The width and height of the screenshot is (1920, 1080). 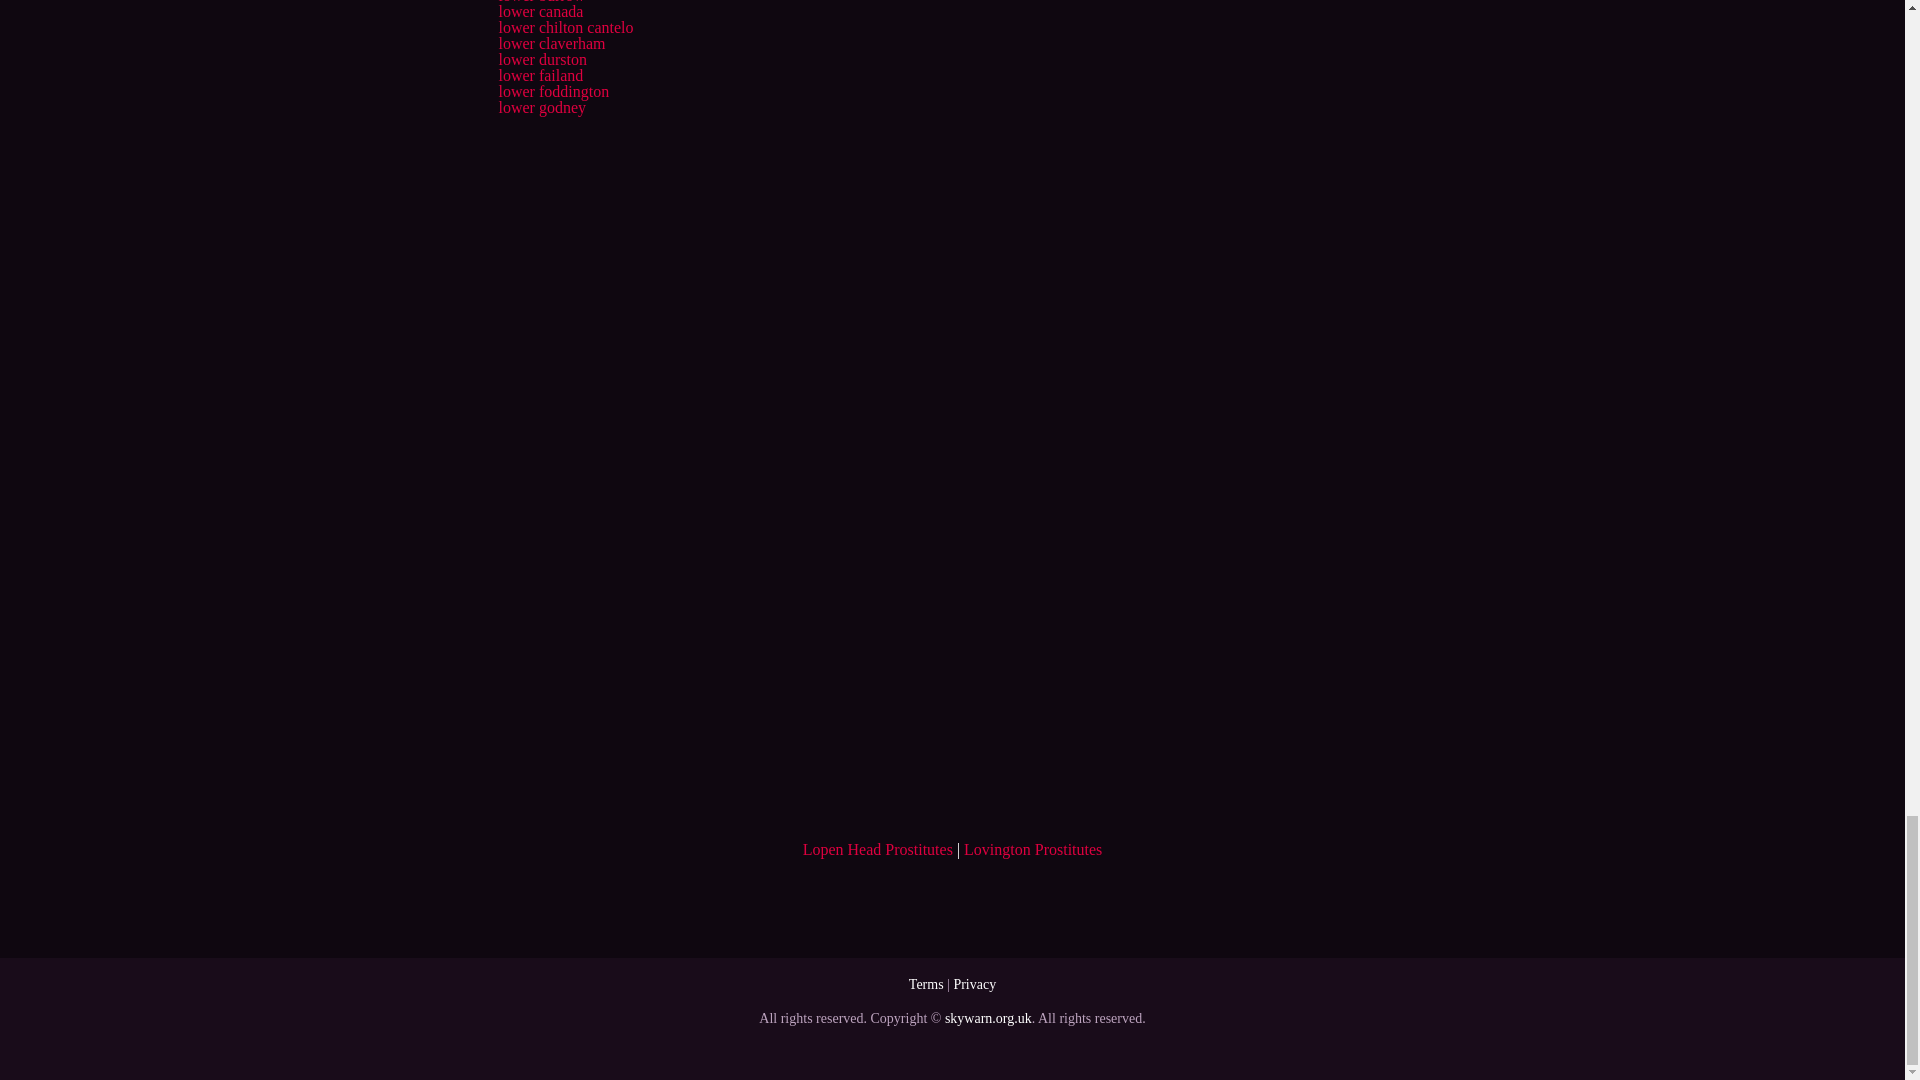 I want to click on lower foddington, so click(x=552, y=92).